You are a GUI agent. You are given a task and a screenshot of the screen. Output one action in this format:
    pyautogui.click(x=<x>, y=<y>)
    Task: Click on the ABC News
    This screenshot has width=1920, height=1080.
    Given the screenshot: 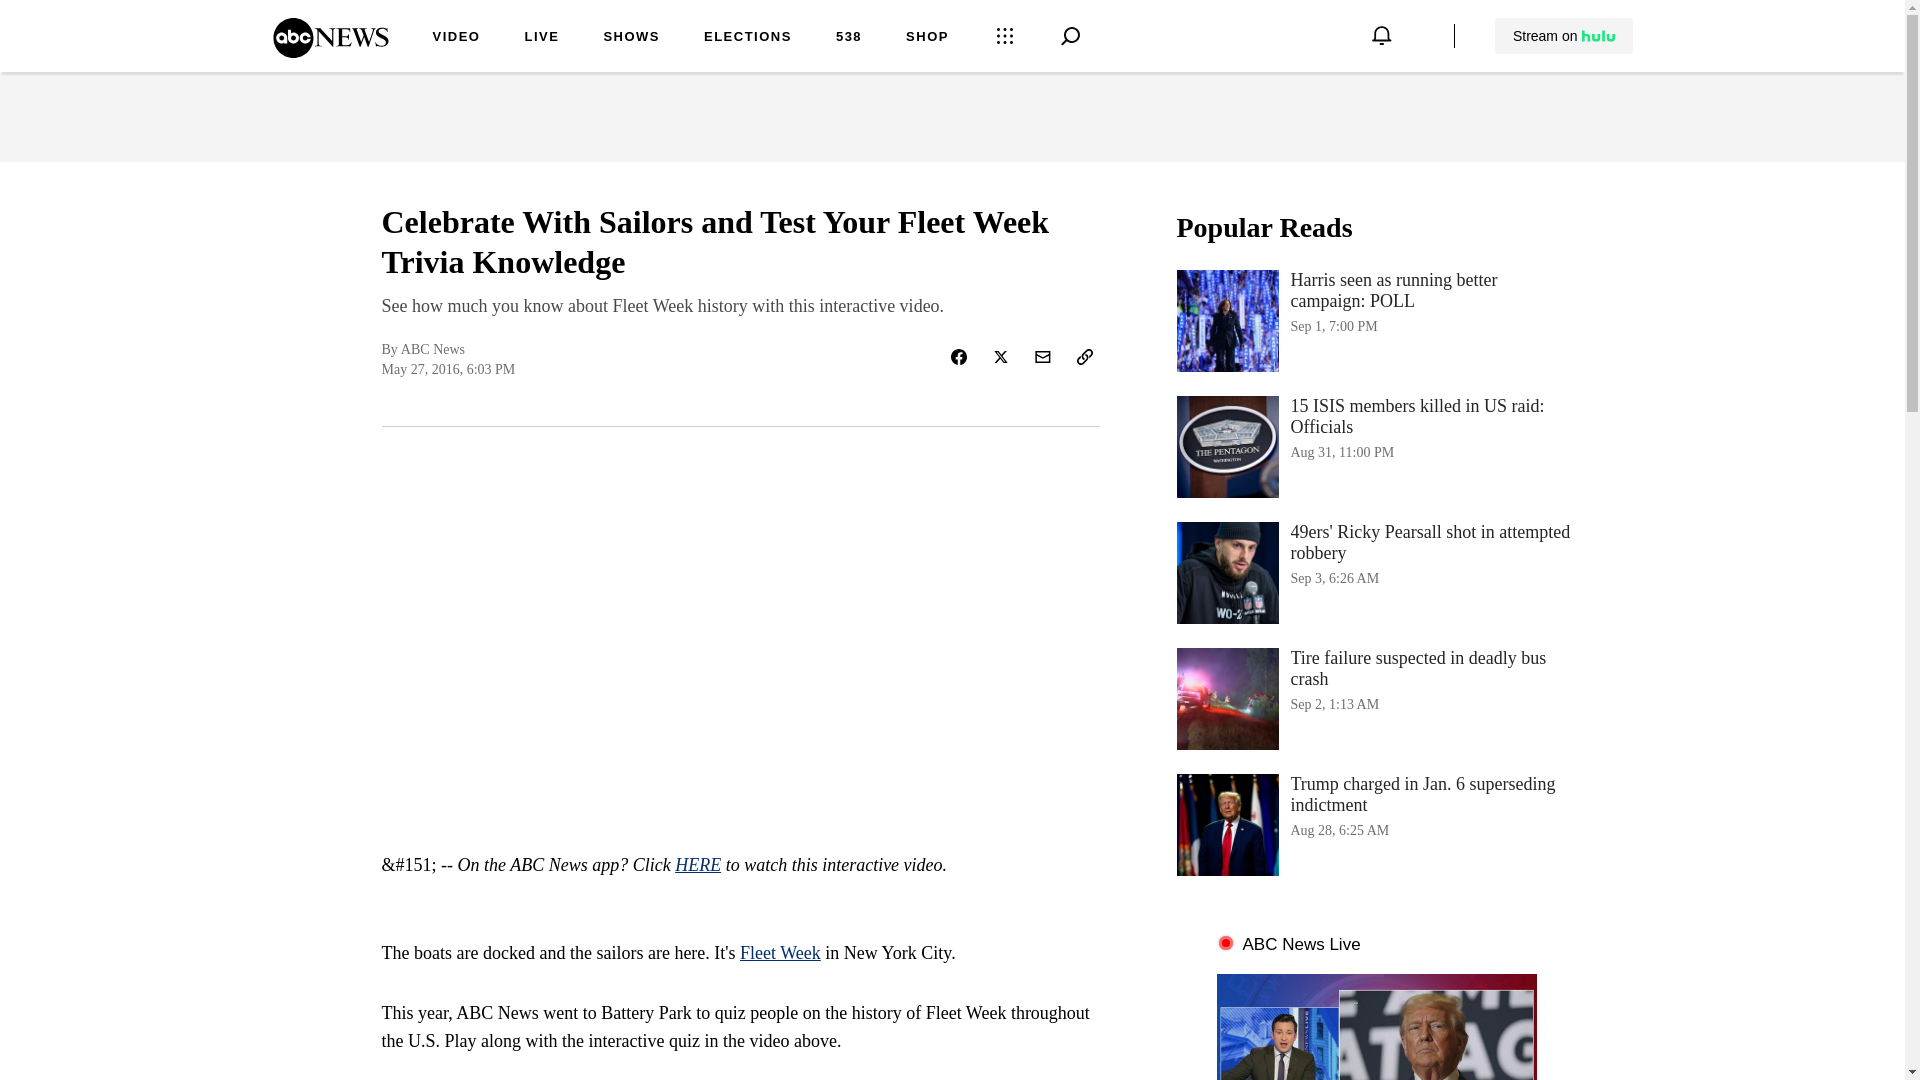 What is the action you would take?
    pyautogui.click(x=330, y=51)
    